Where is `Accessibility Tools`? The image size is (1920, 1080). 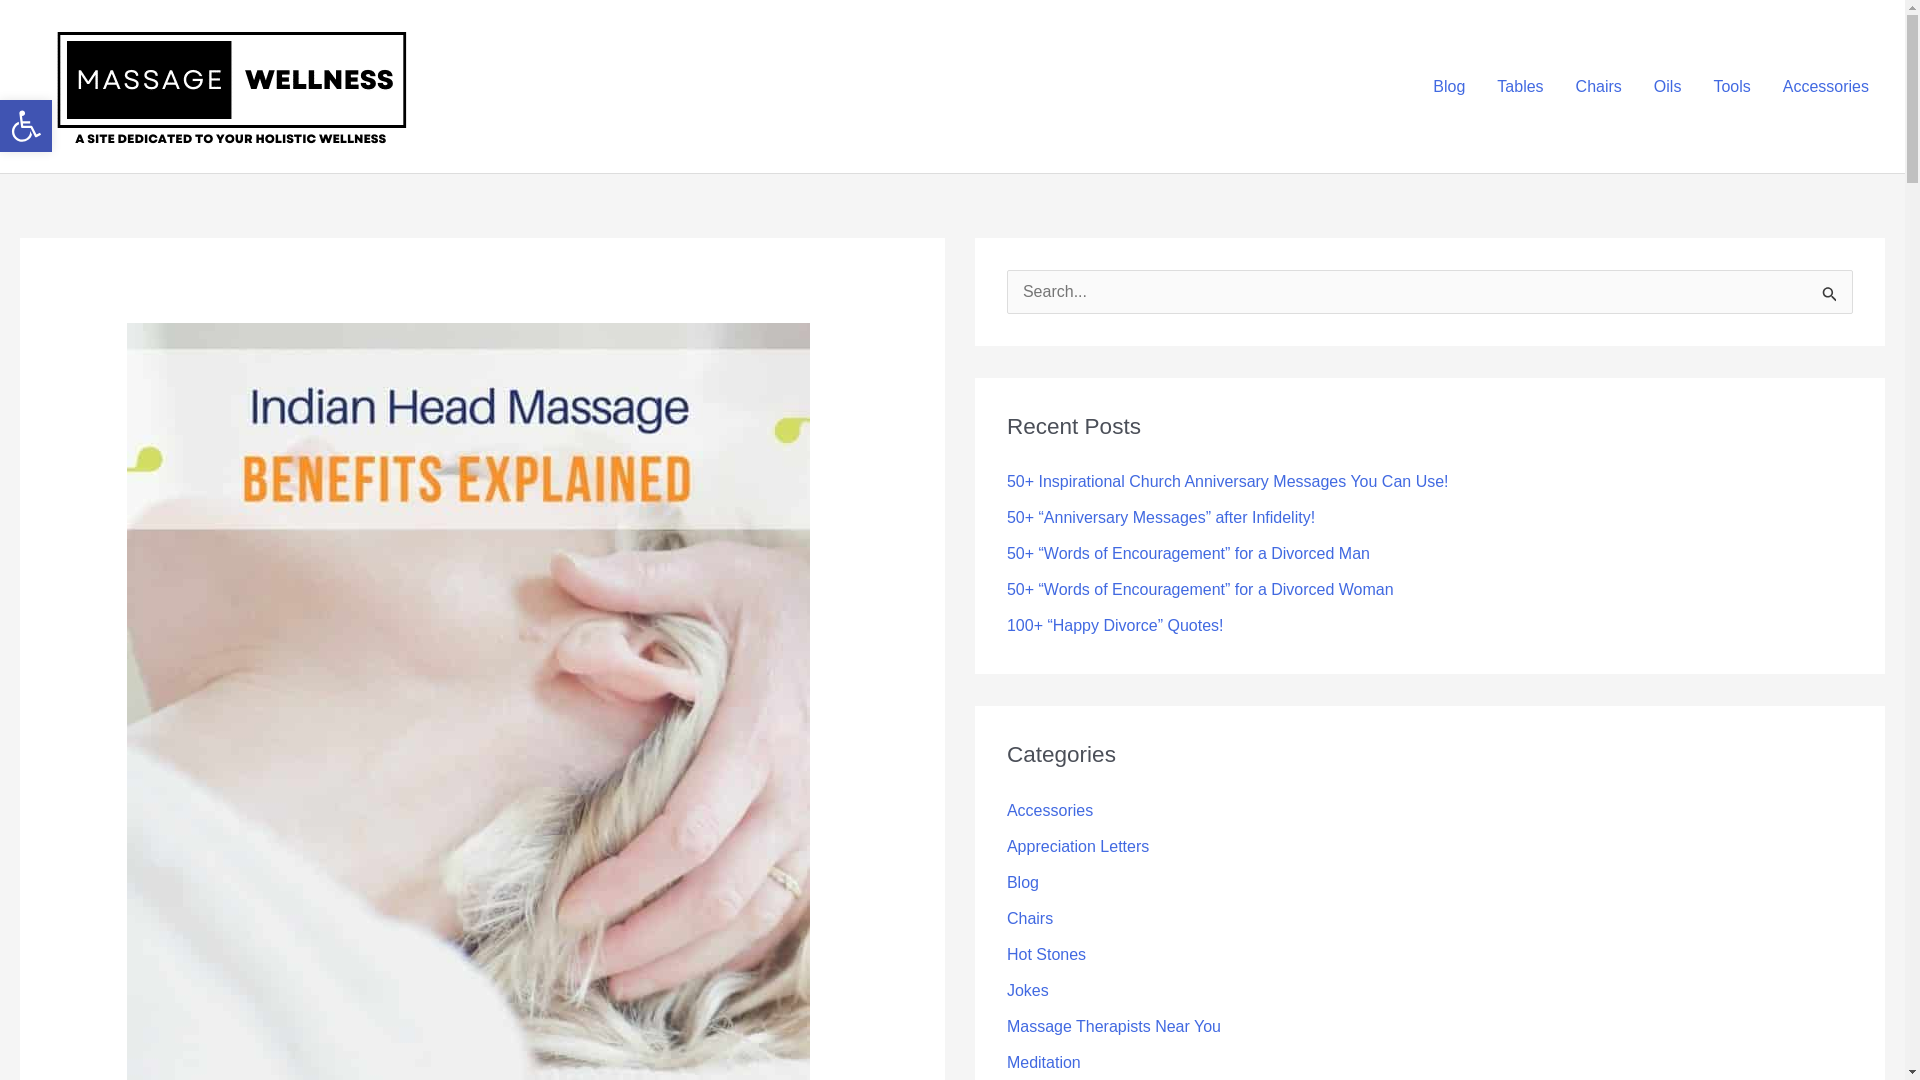
Accessibility Tools is located at coordinates (26, 126).